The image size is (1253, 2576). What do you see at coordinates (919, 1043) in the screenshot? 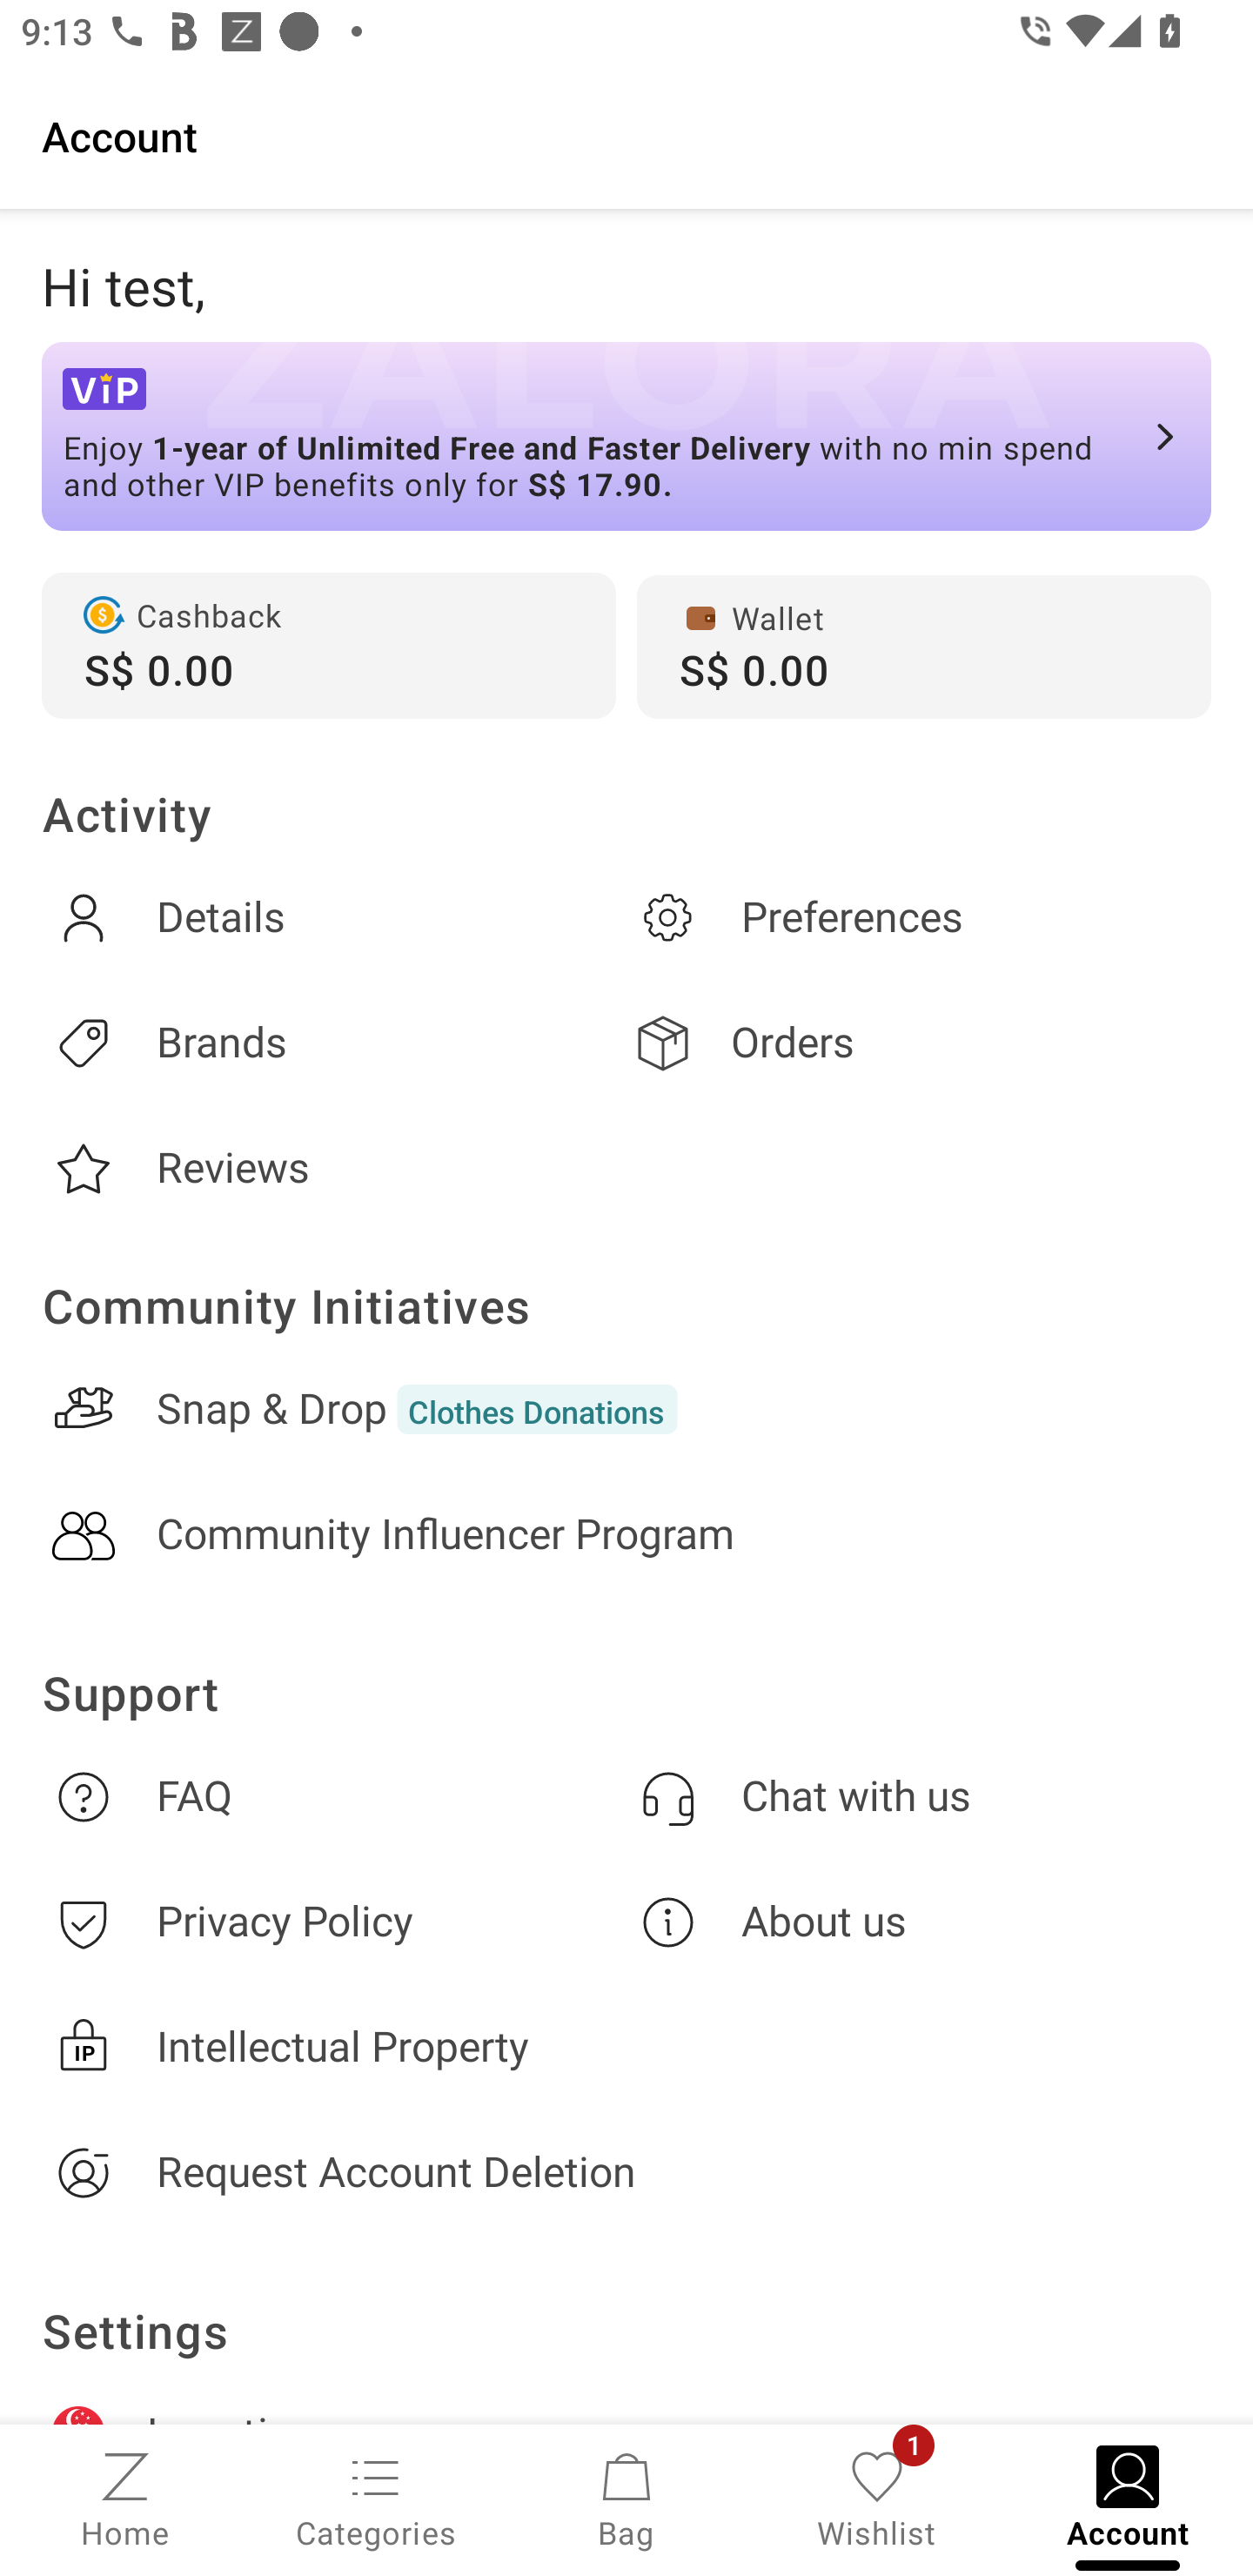
I see `Orders` at bounding box center [919, 1043].